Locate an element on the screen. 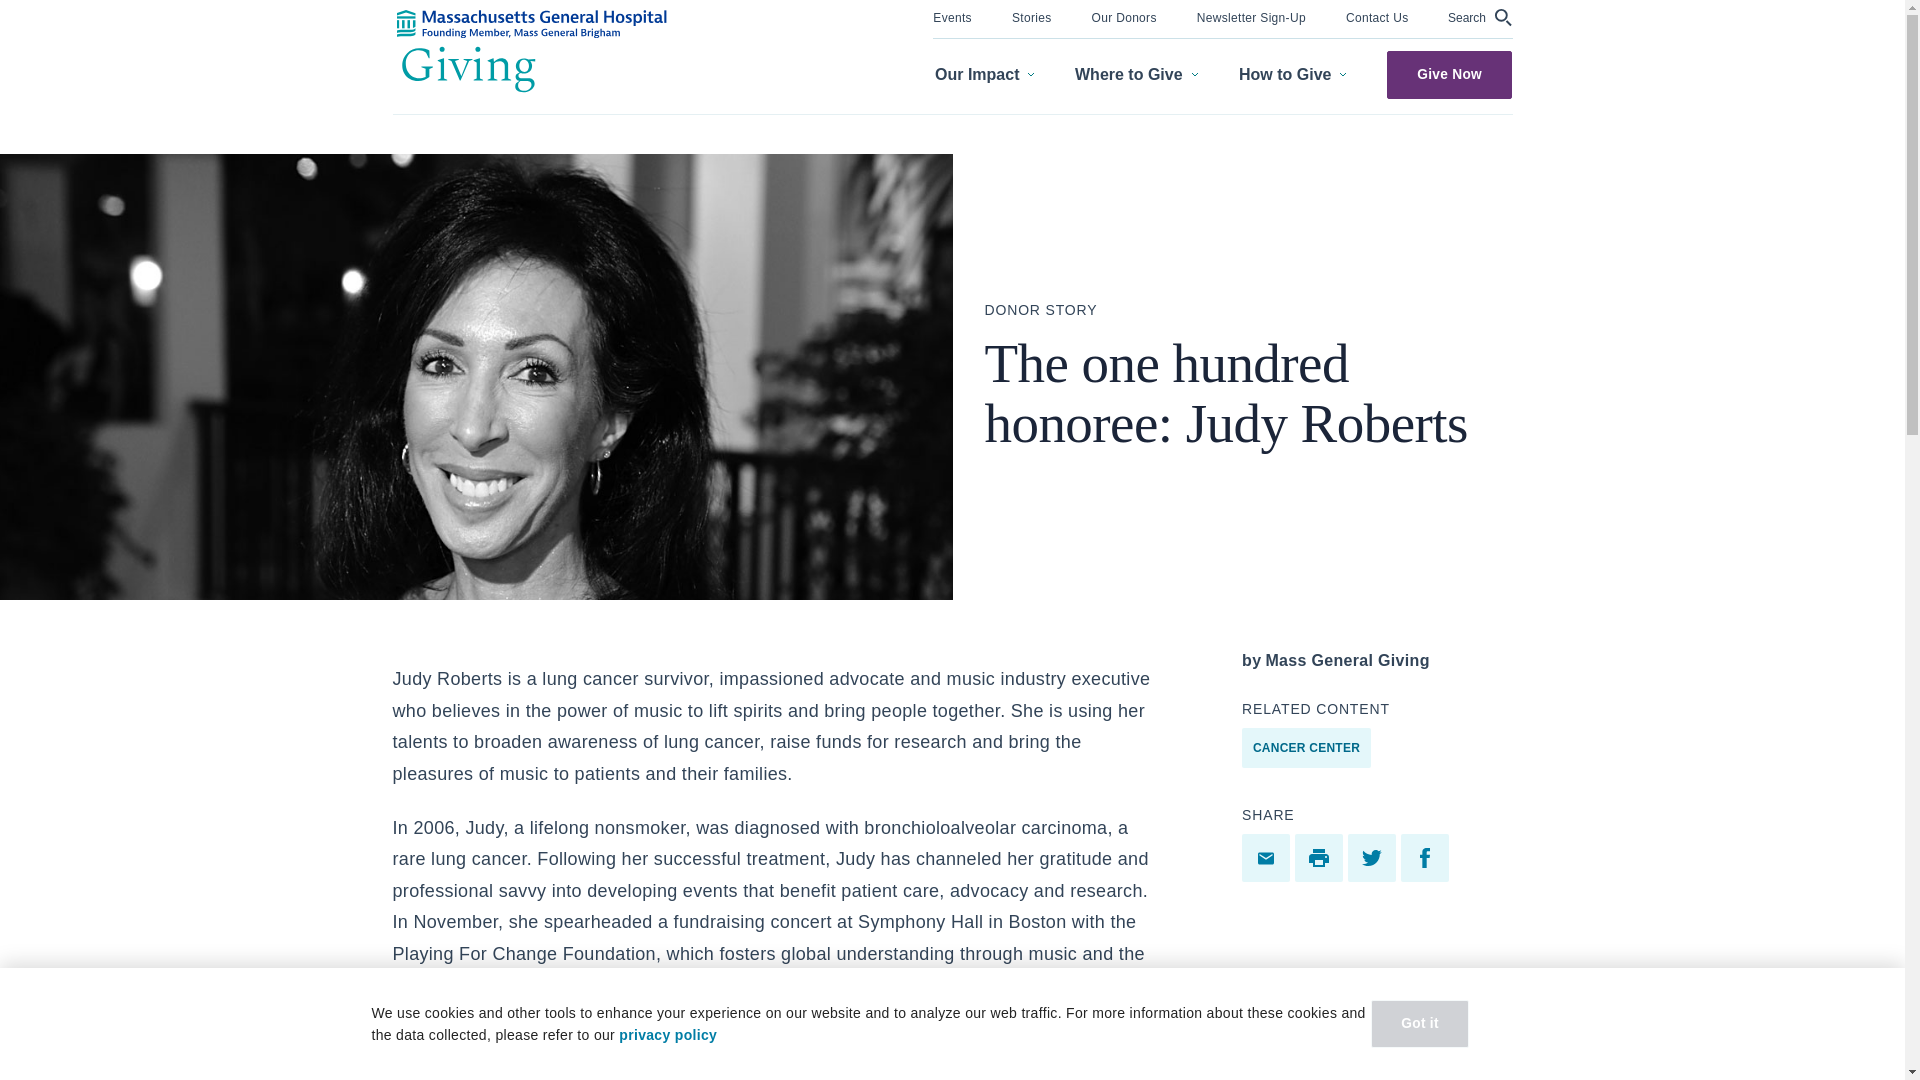  CANCER CENTER is located at coordinates (1306, 747).